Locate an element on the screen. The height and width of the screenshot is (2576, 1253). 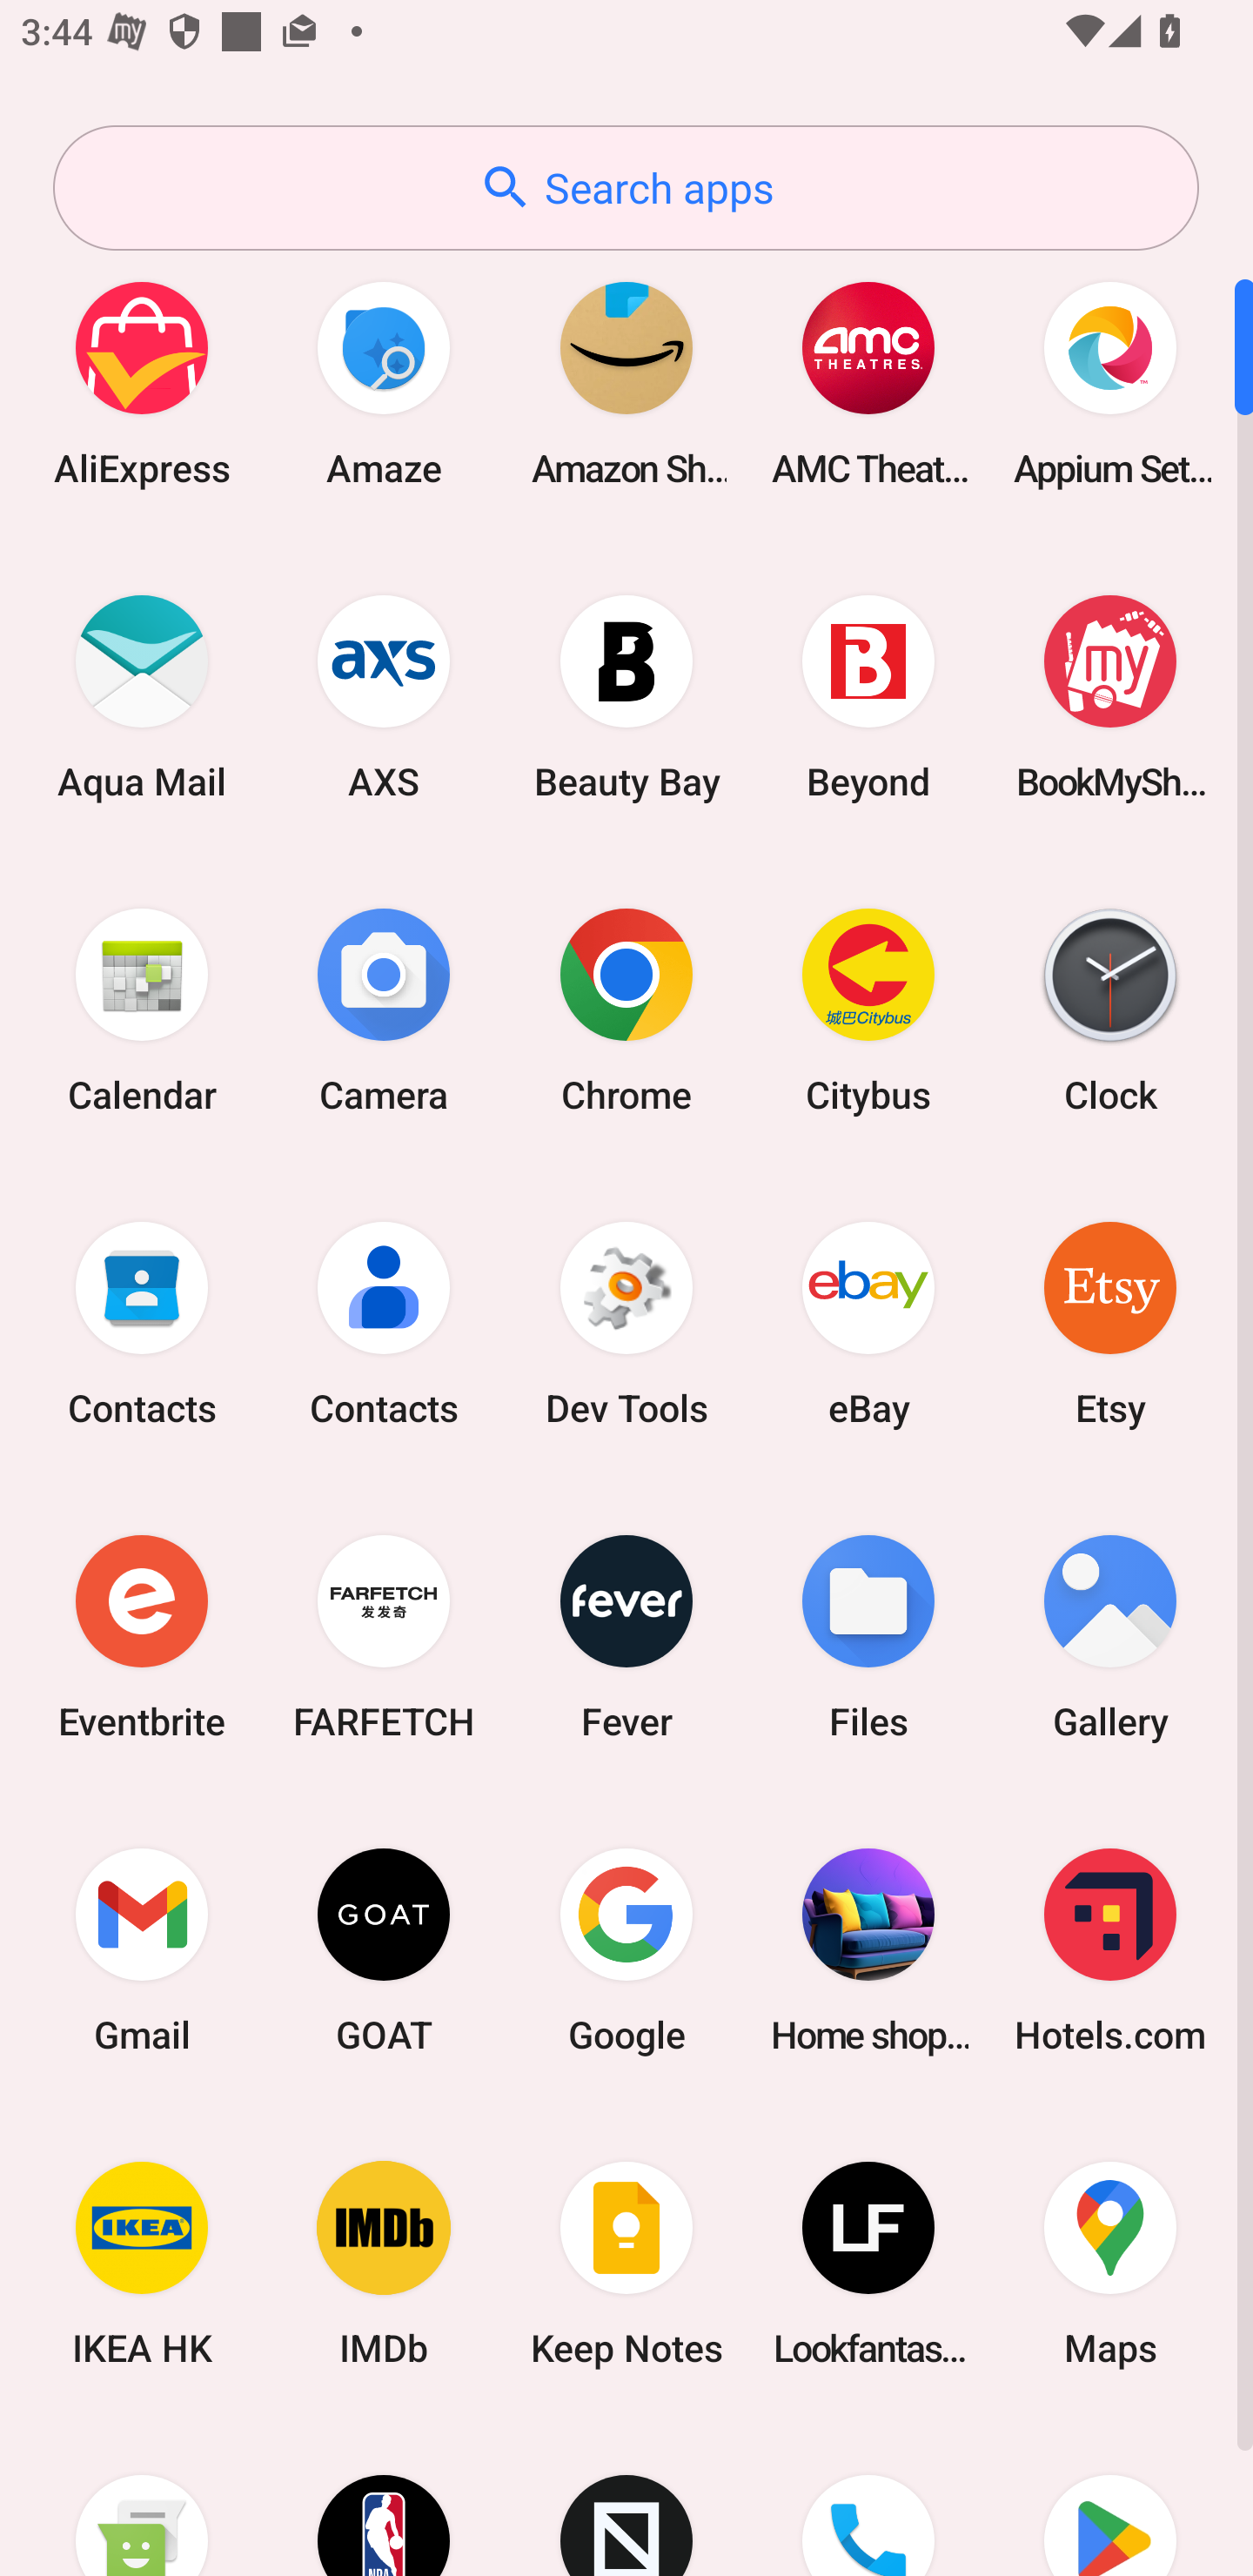
Keep Notes is located at coordinates (626, 2264).